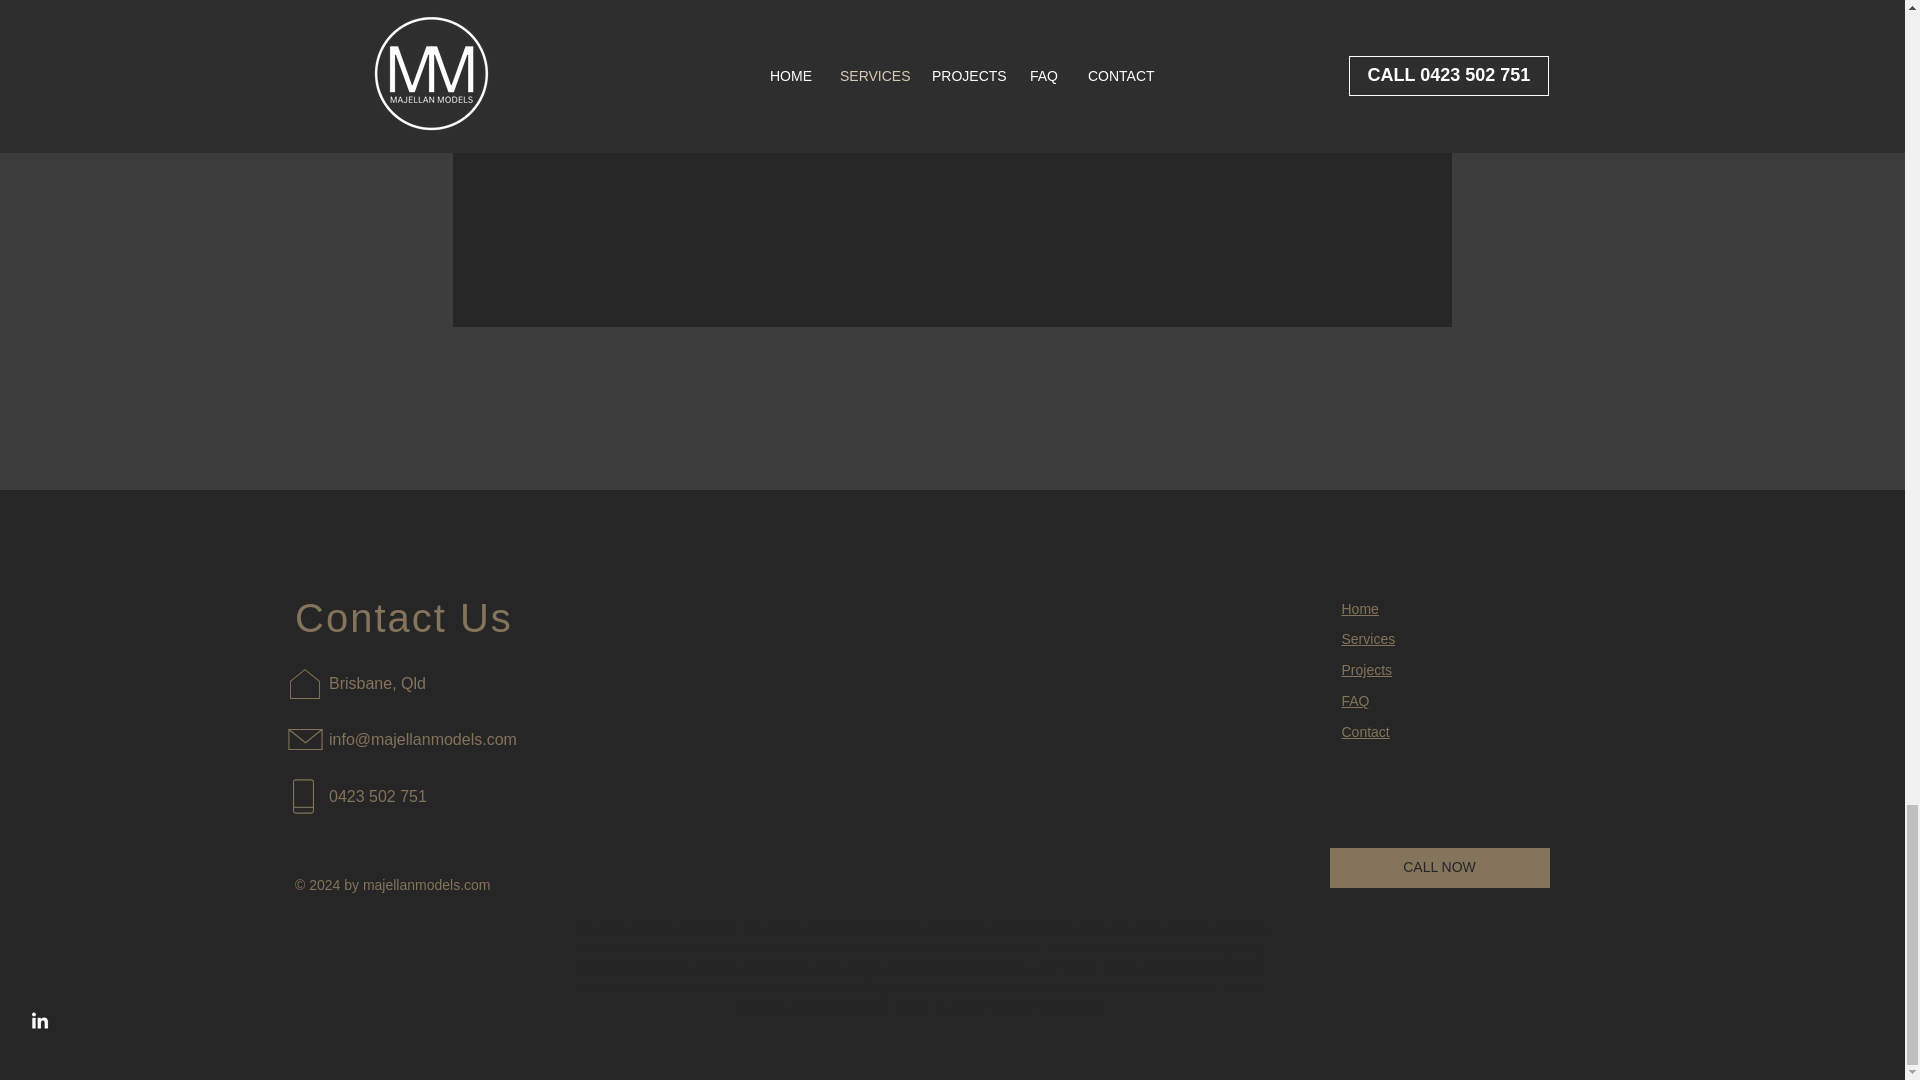 Image resolution: width=1920 pixels, height=1080 pixels. Describe the element at coordinates (1366, 731) in the screenshot. I see `Contact` at that location.